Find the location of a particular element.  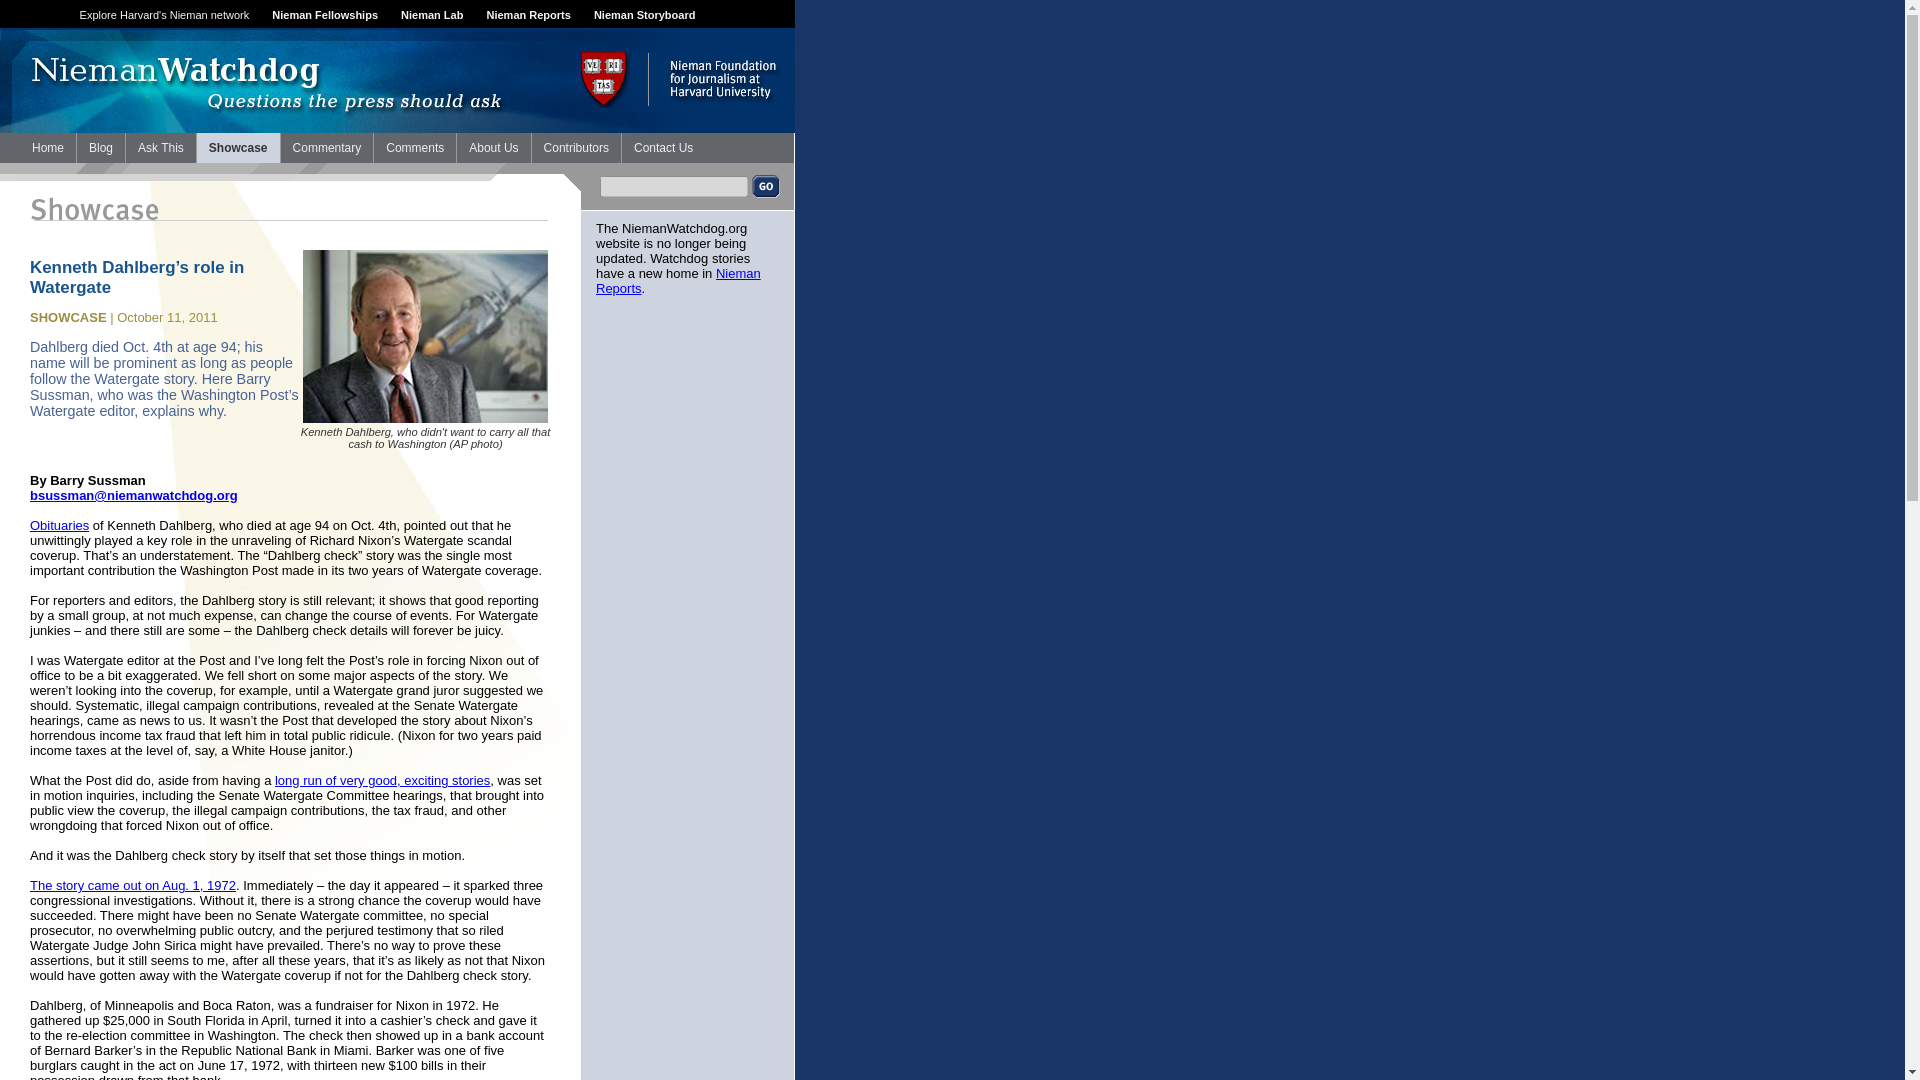

Comments is located at coordinates (415, 148).